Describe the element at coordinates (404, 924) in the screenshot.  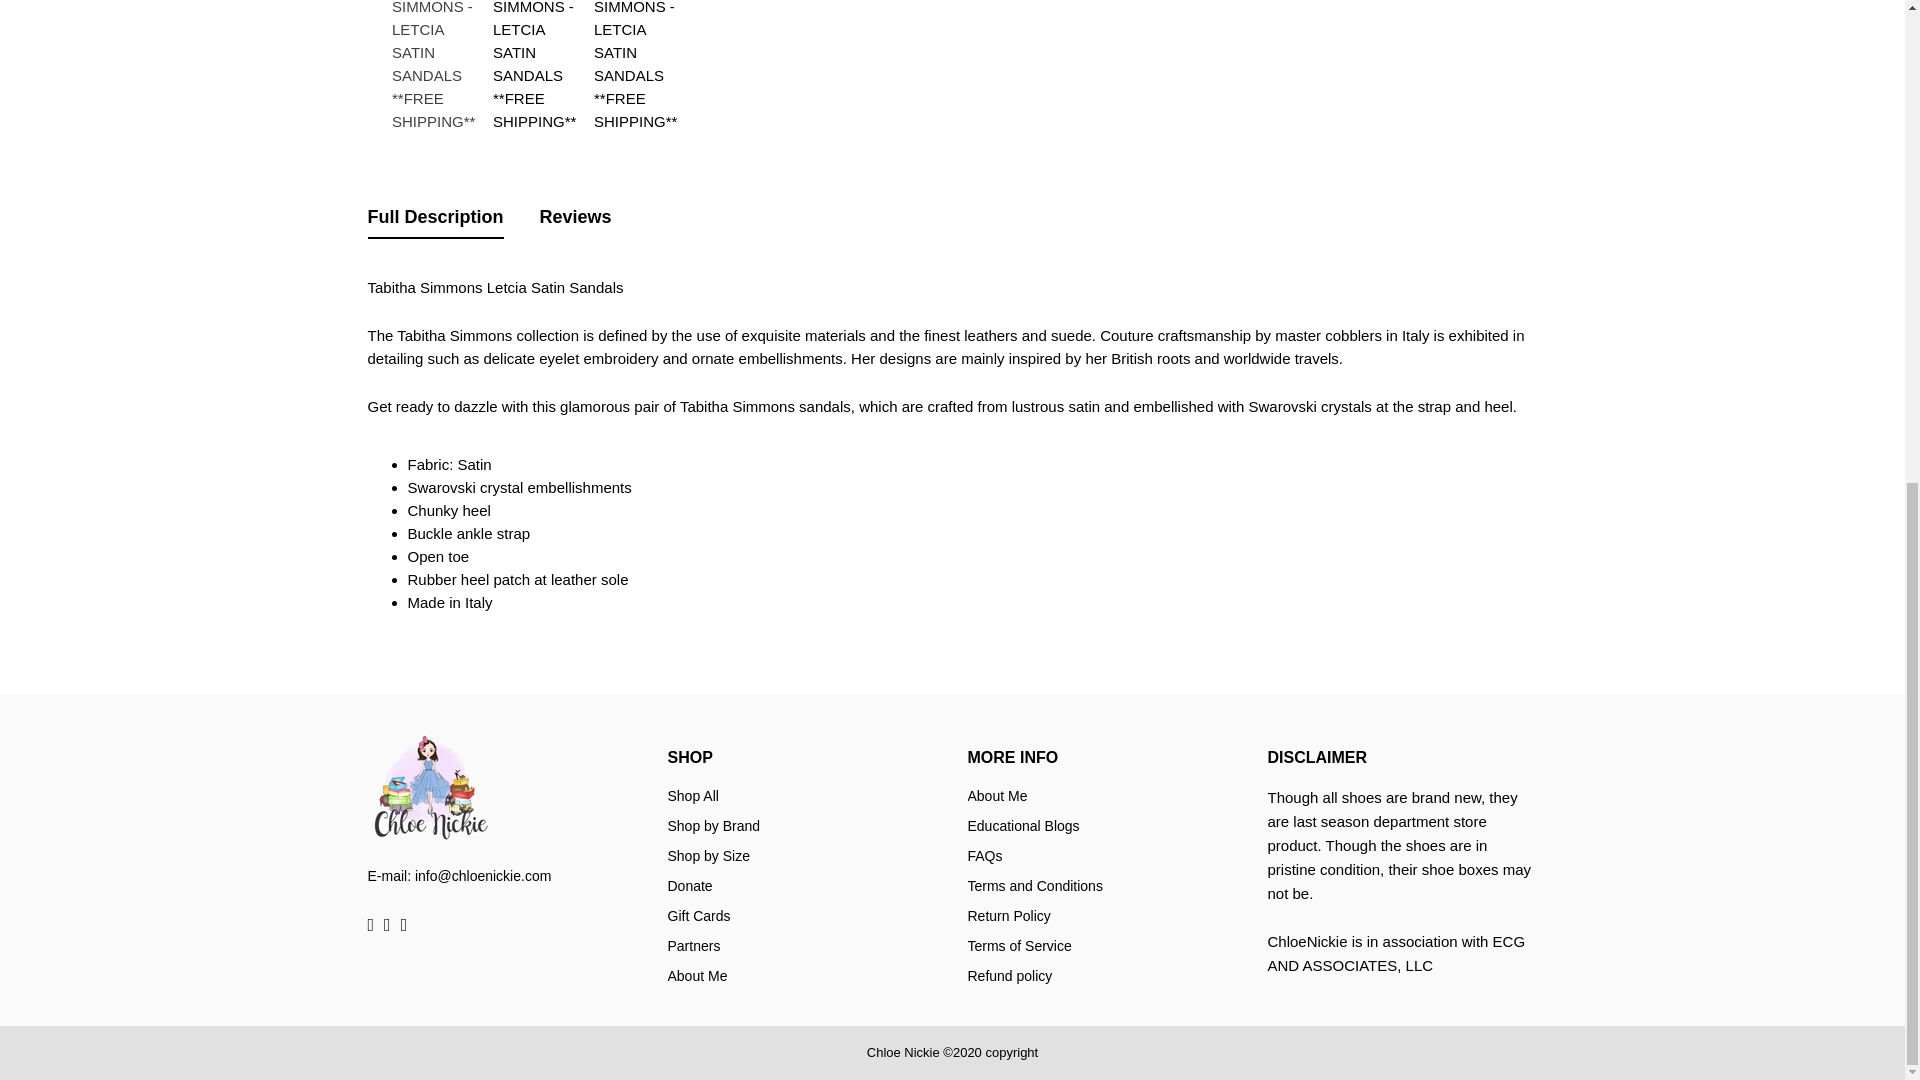
I see `Chloe Nickie on icon-linkedin` at that location.